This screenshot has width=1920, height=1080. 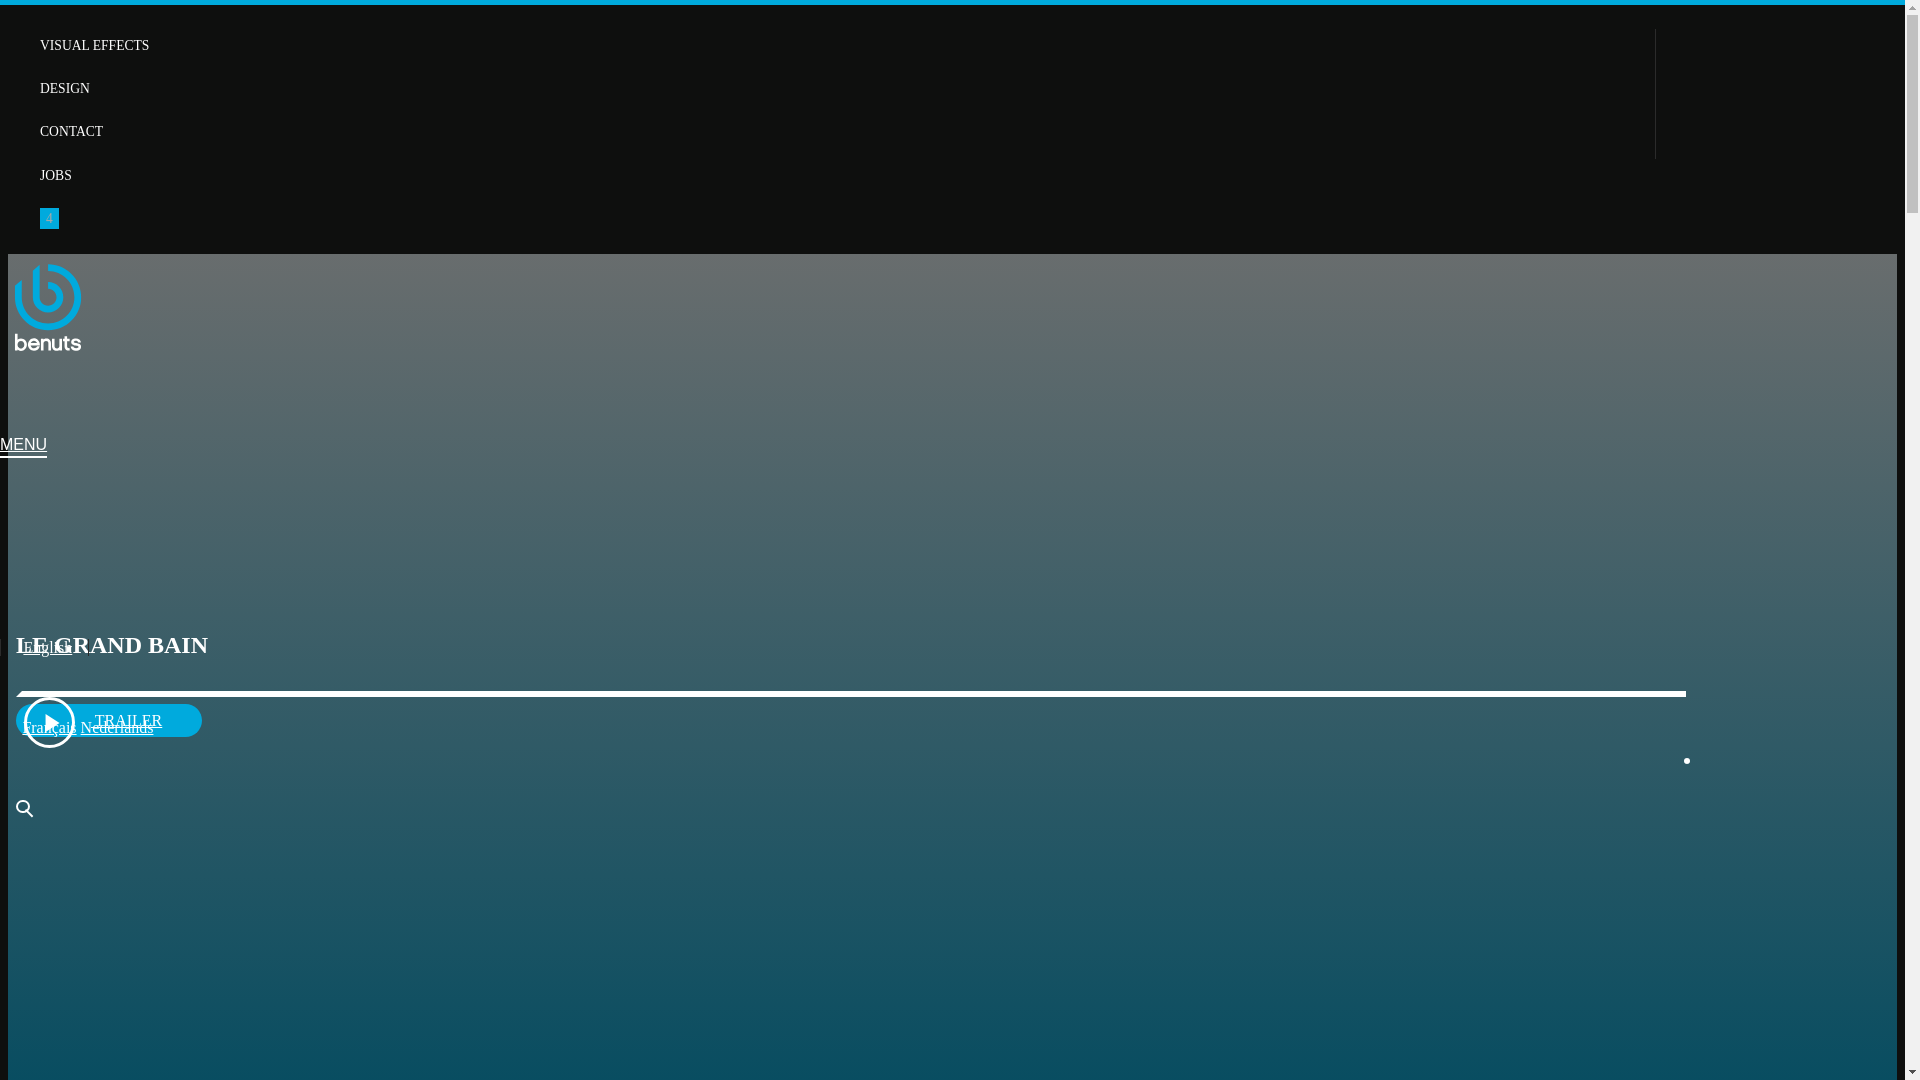 What do you see at coordinates (32, 546) in the screenshot?
I see `Facebook` at bounding box center [32, 546].